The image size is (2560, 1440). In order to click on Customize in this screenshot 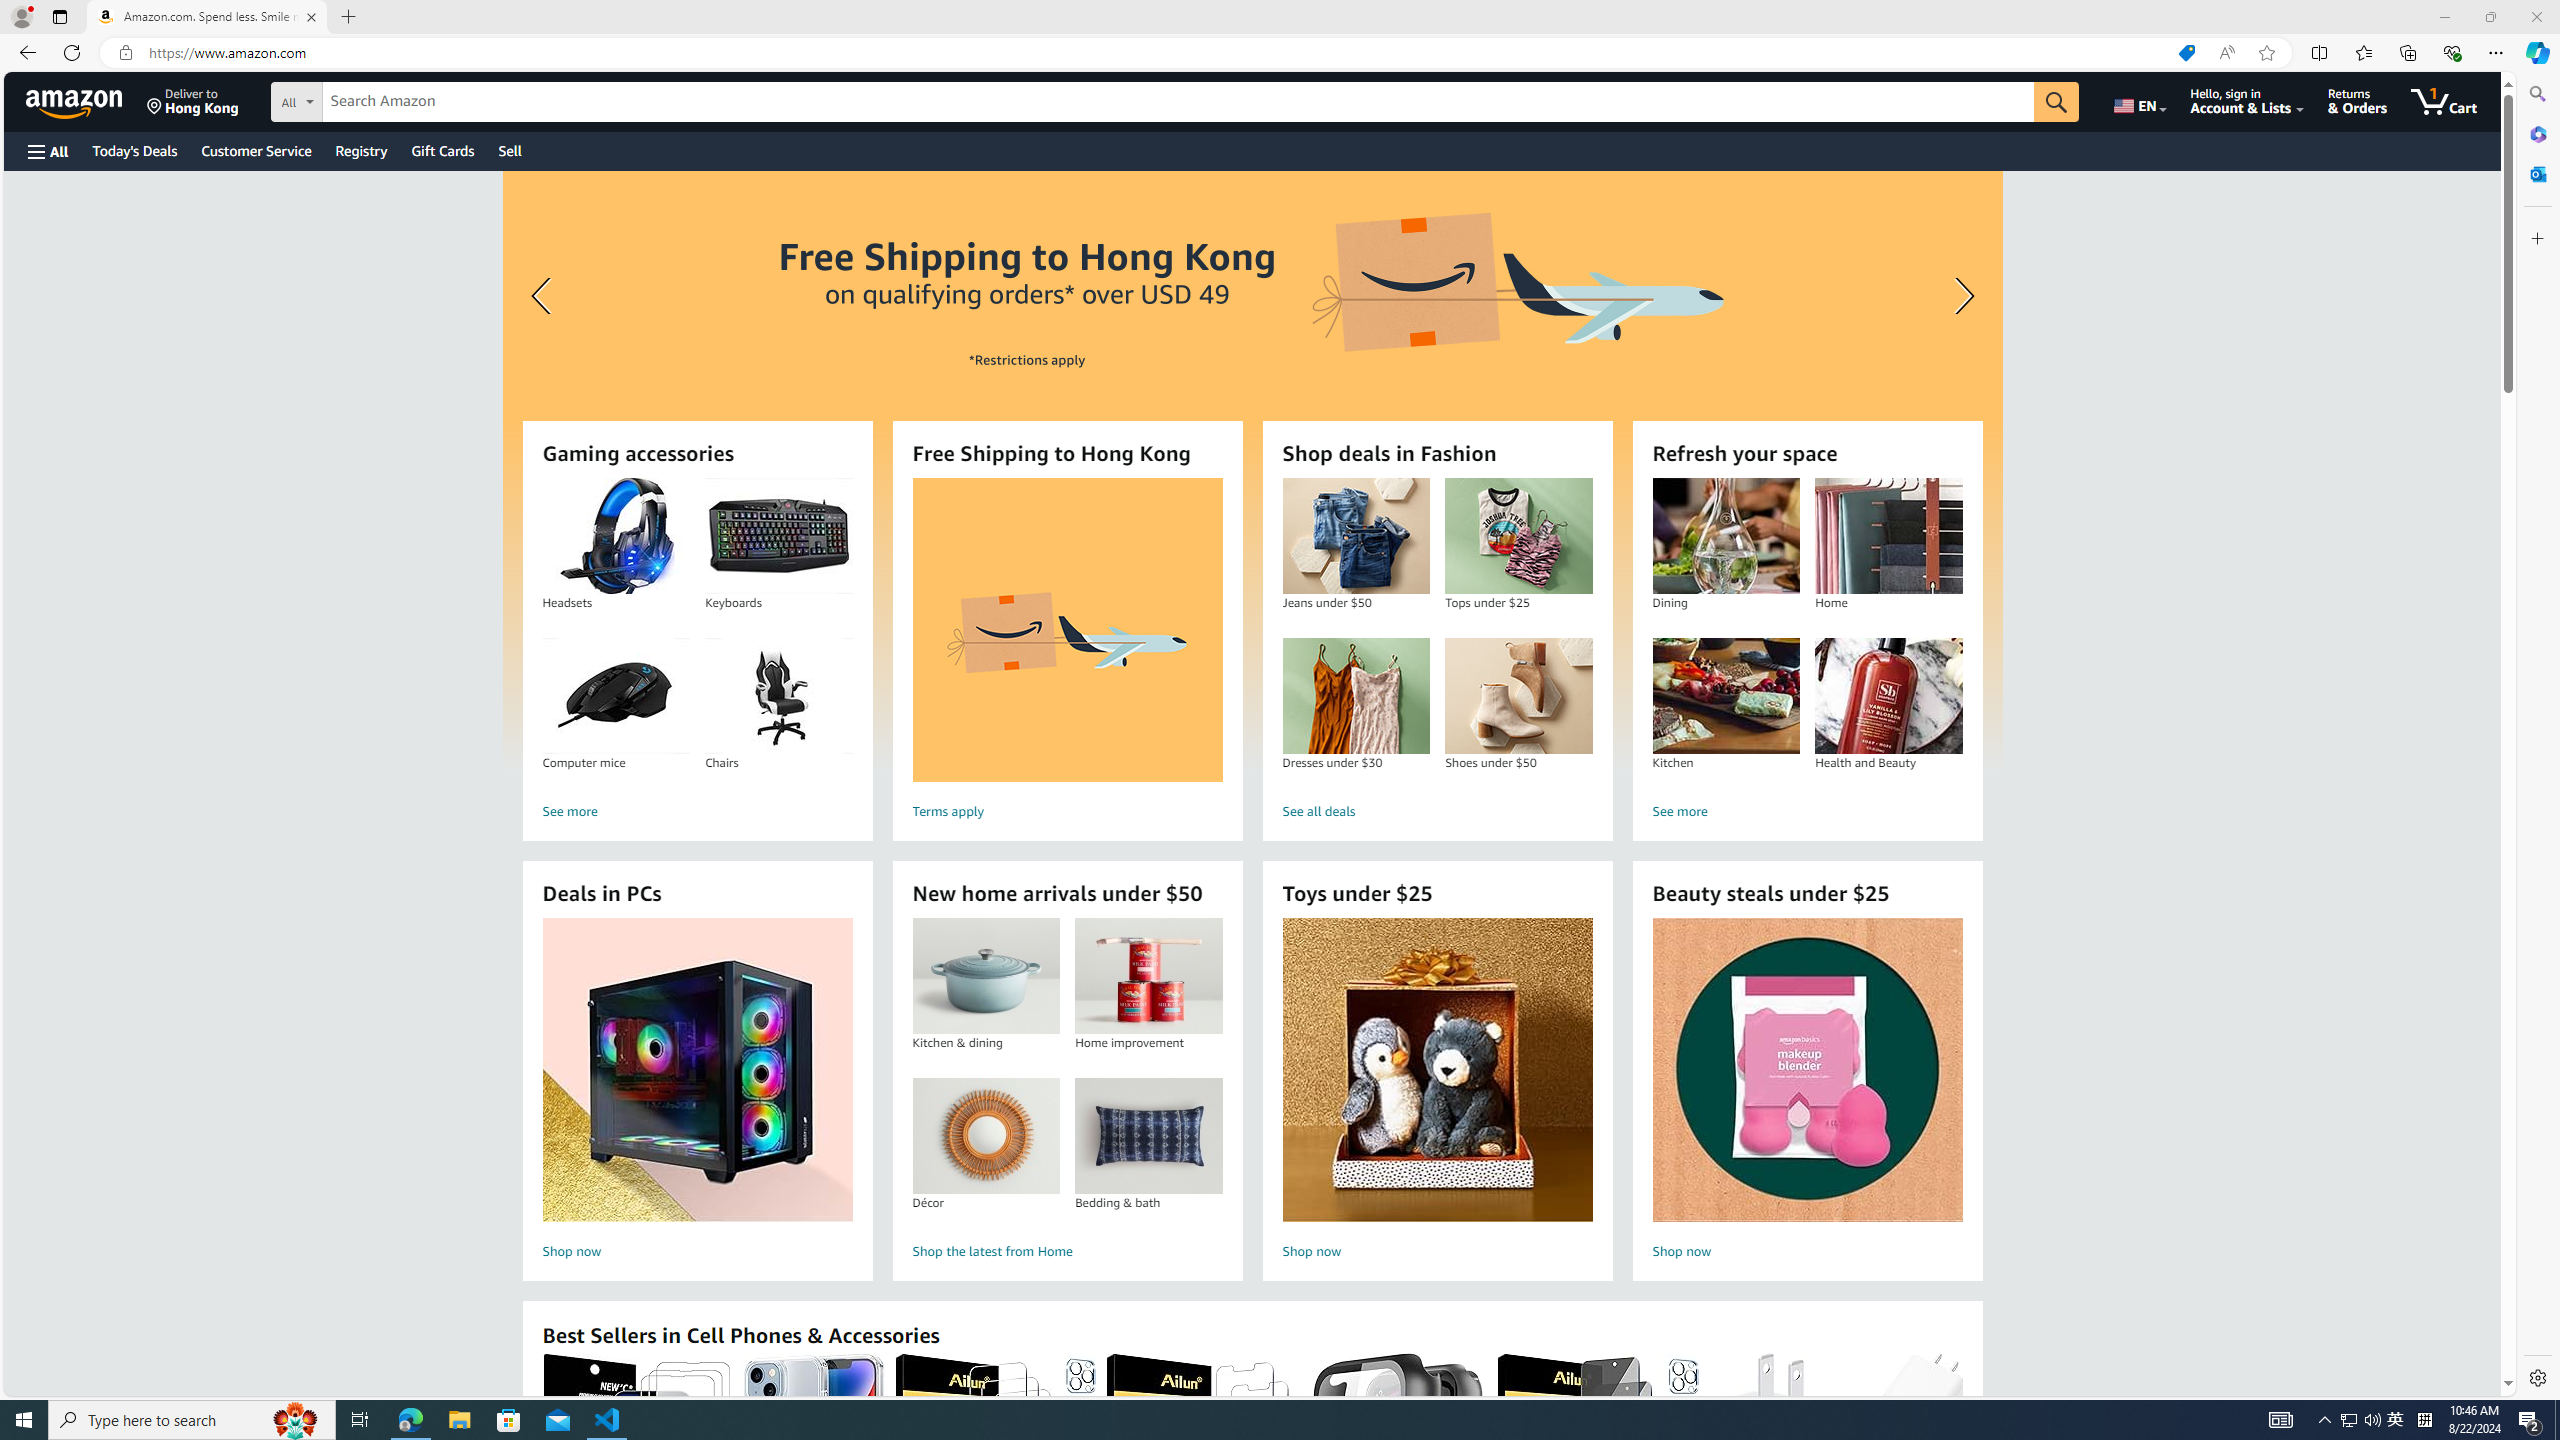, I will do `click(2536, 238)`.